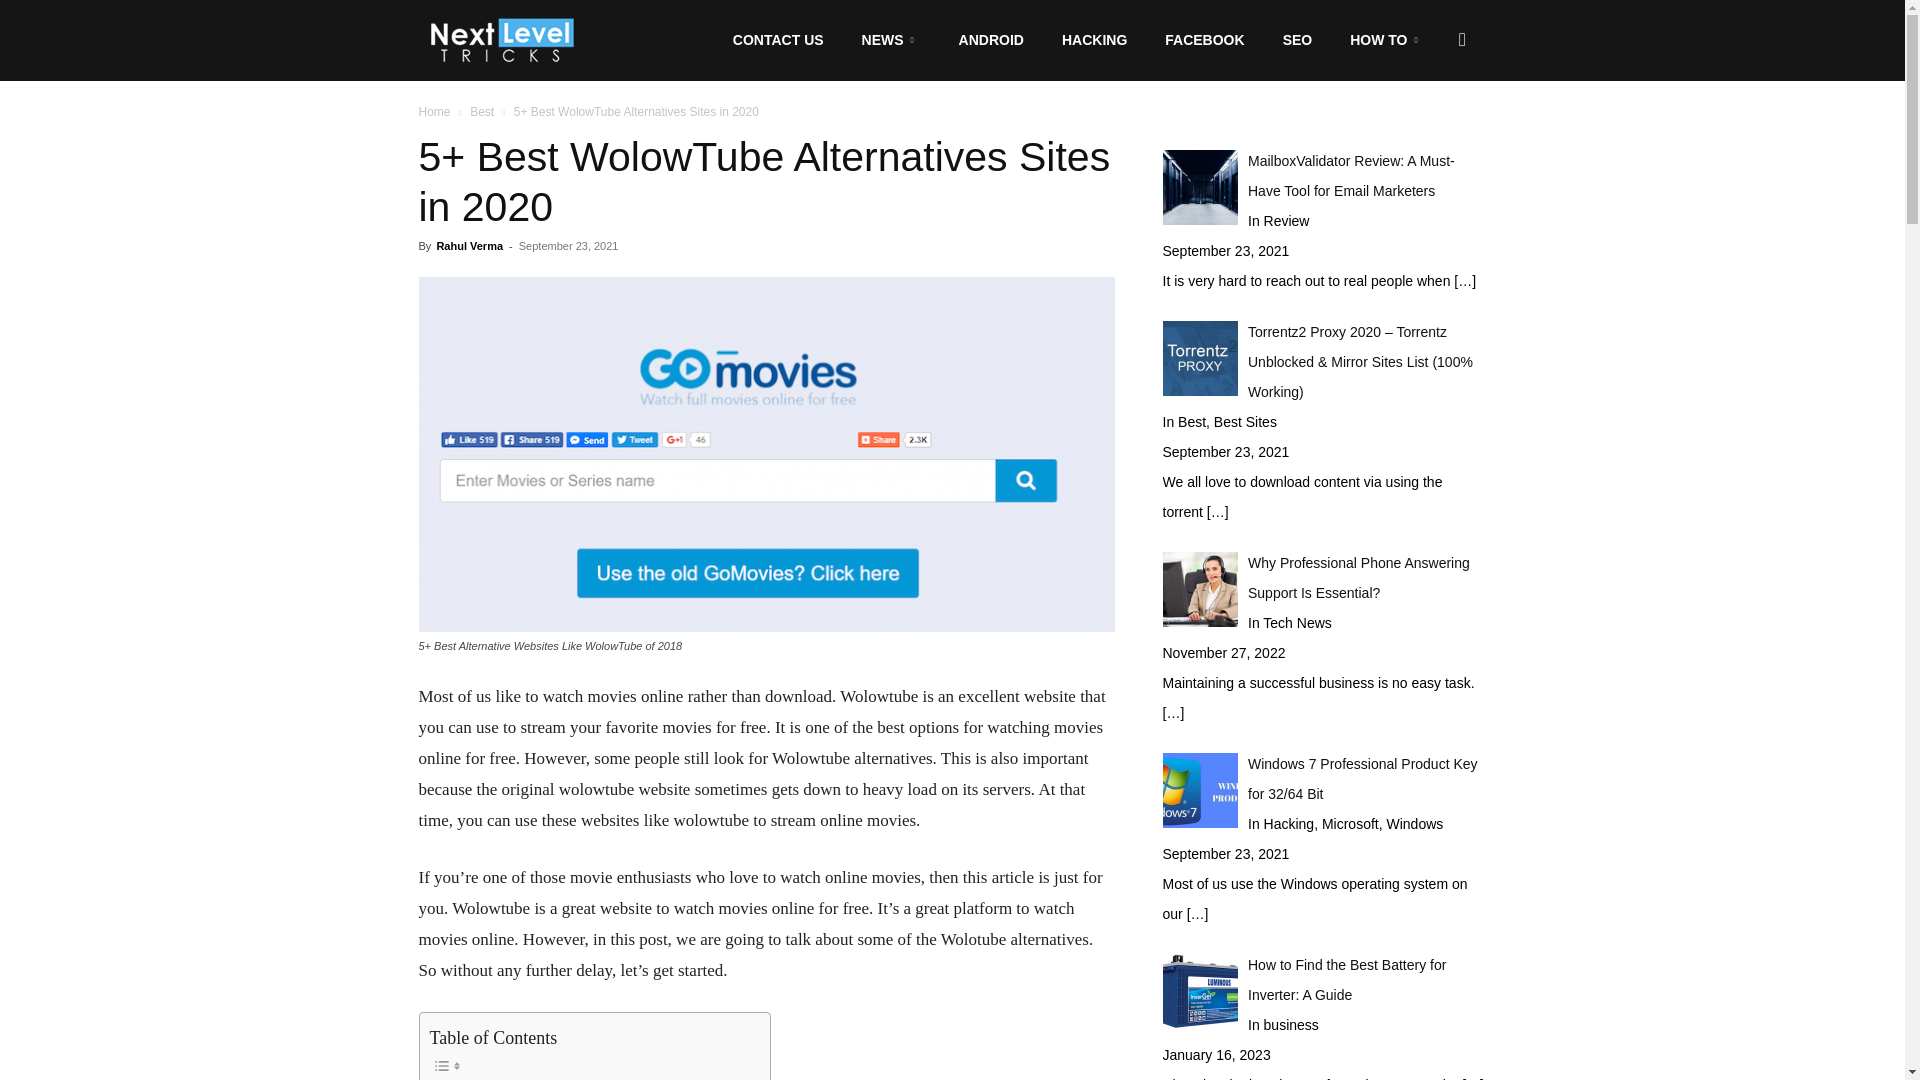  What do you see at coordinates (434, 111) in the screenshot?
I see `Home` at bounding box center [434, 111].